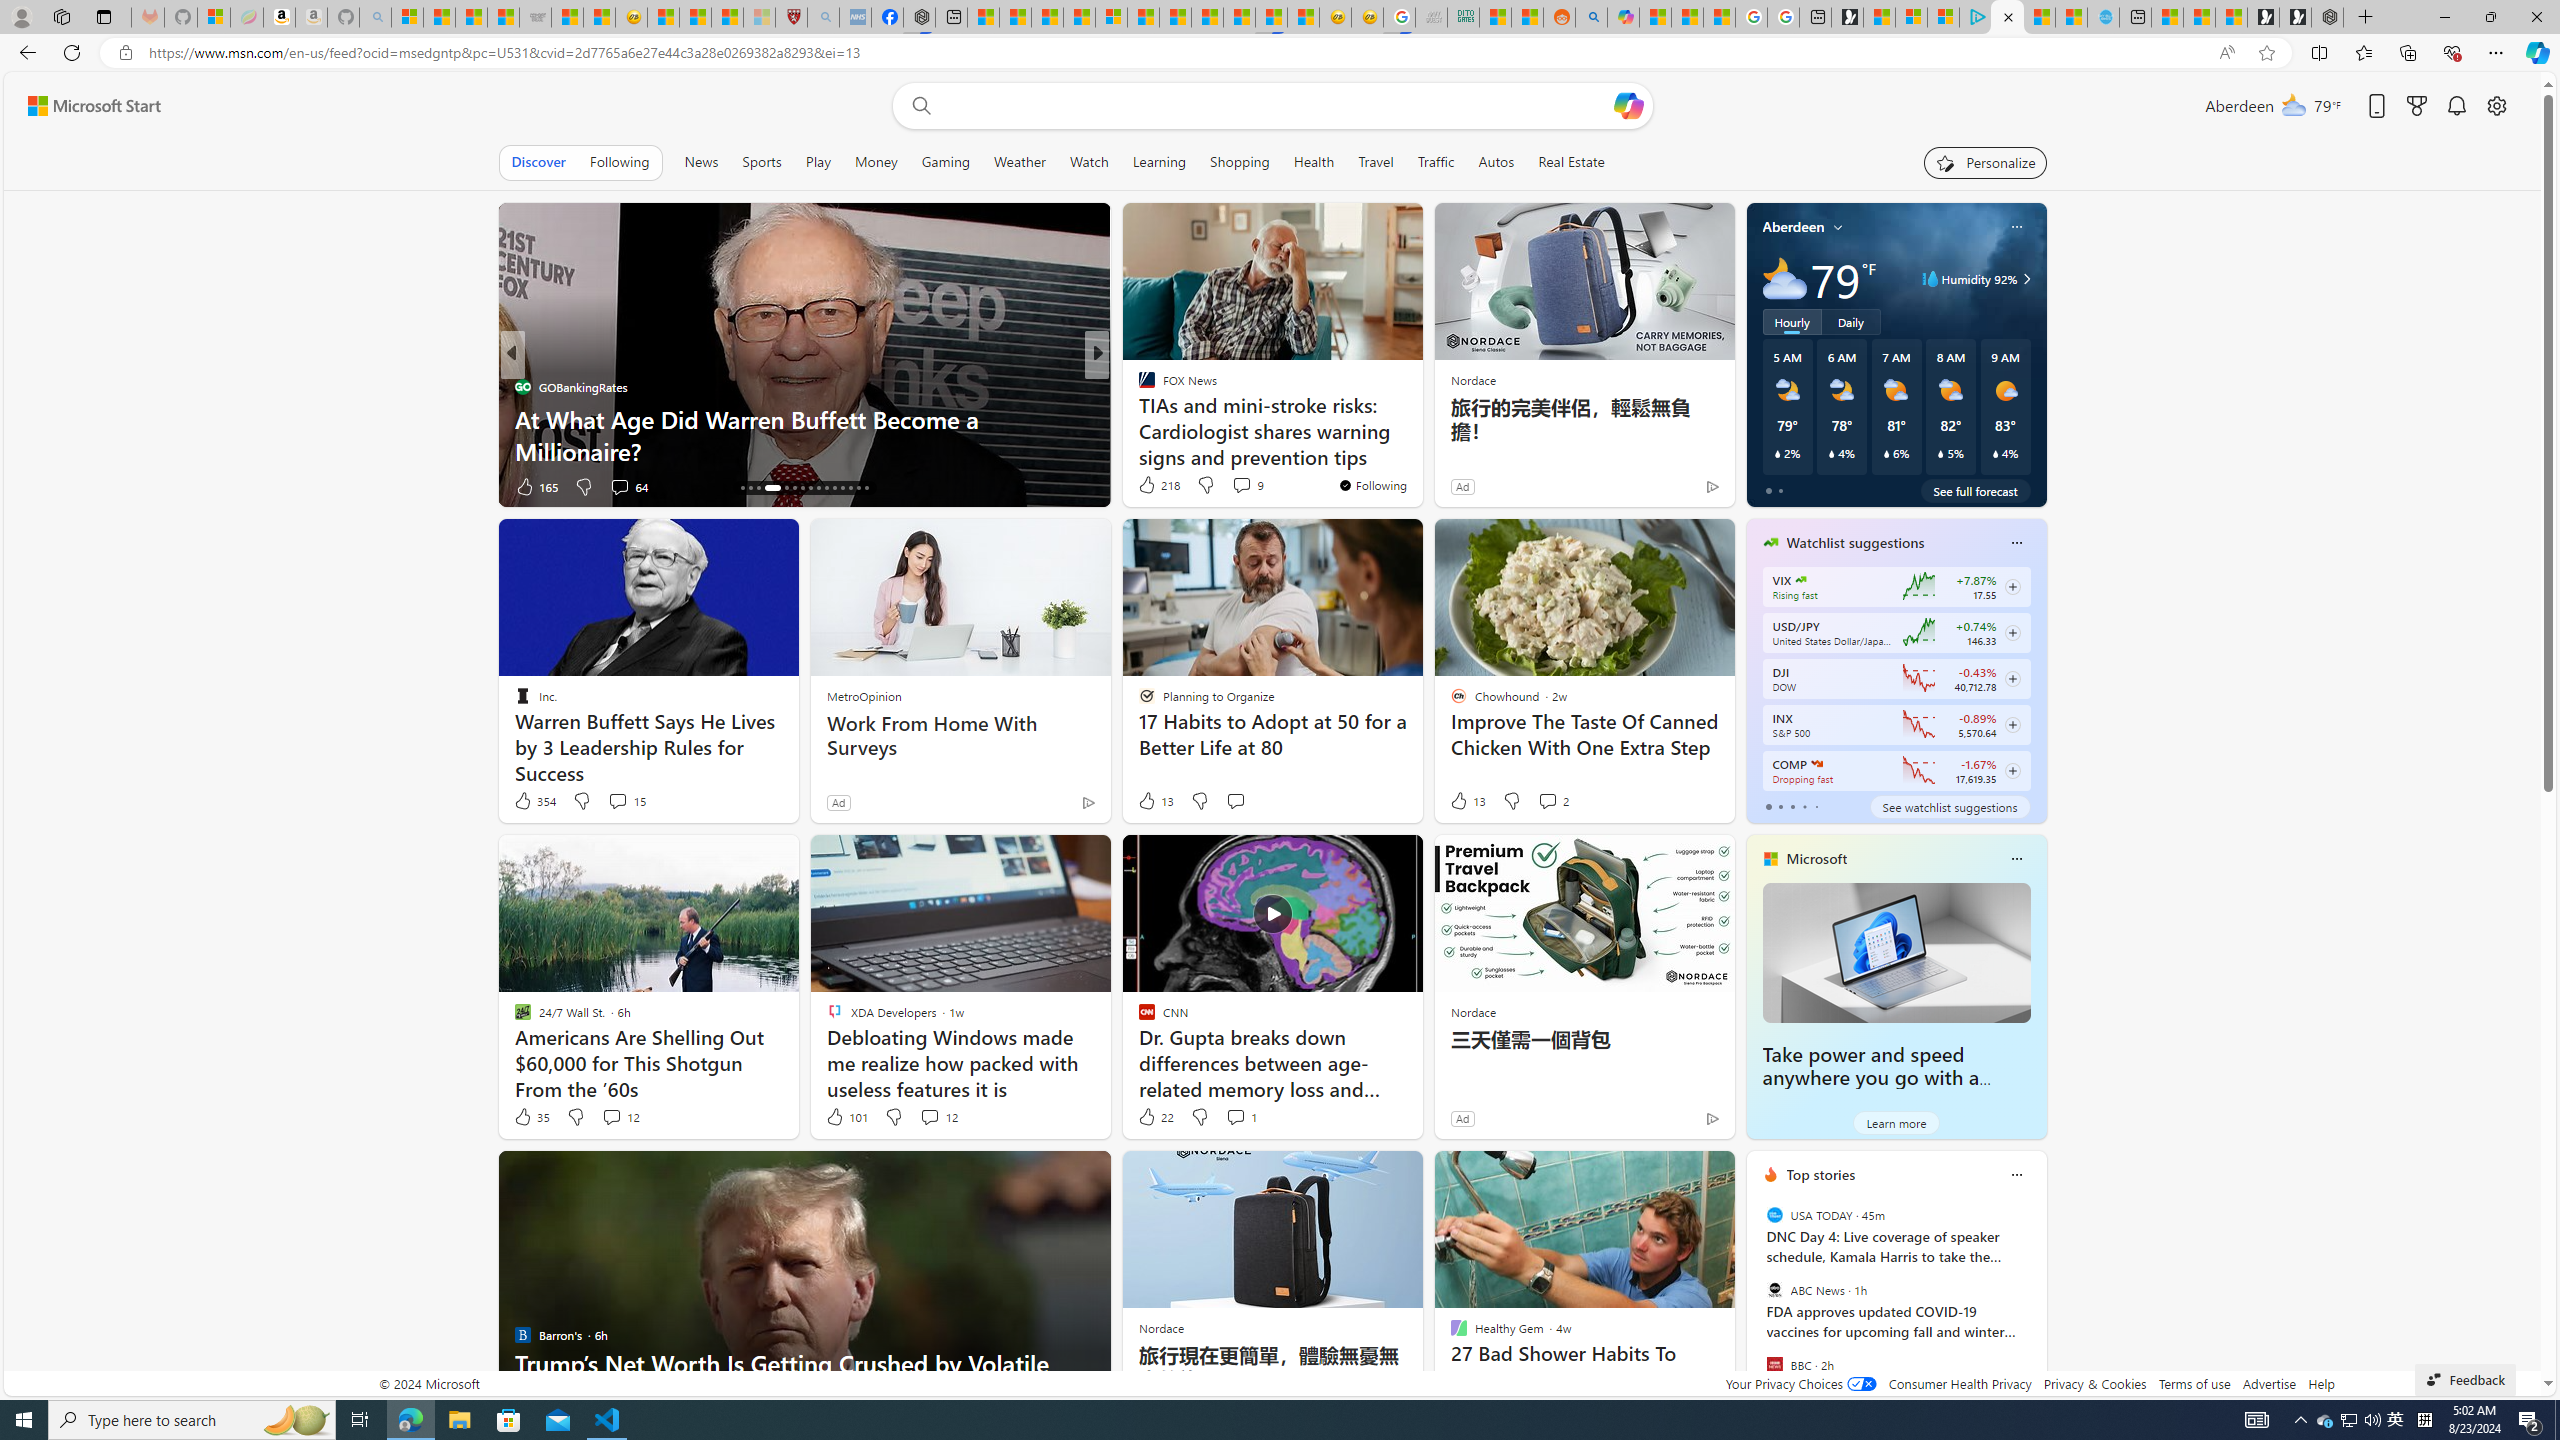  I want to click on 38 Like, so click(1148, 486).